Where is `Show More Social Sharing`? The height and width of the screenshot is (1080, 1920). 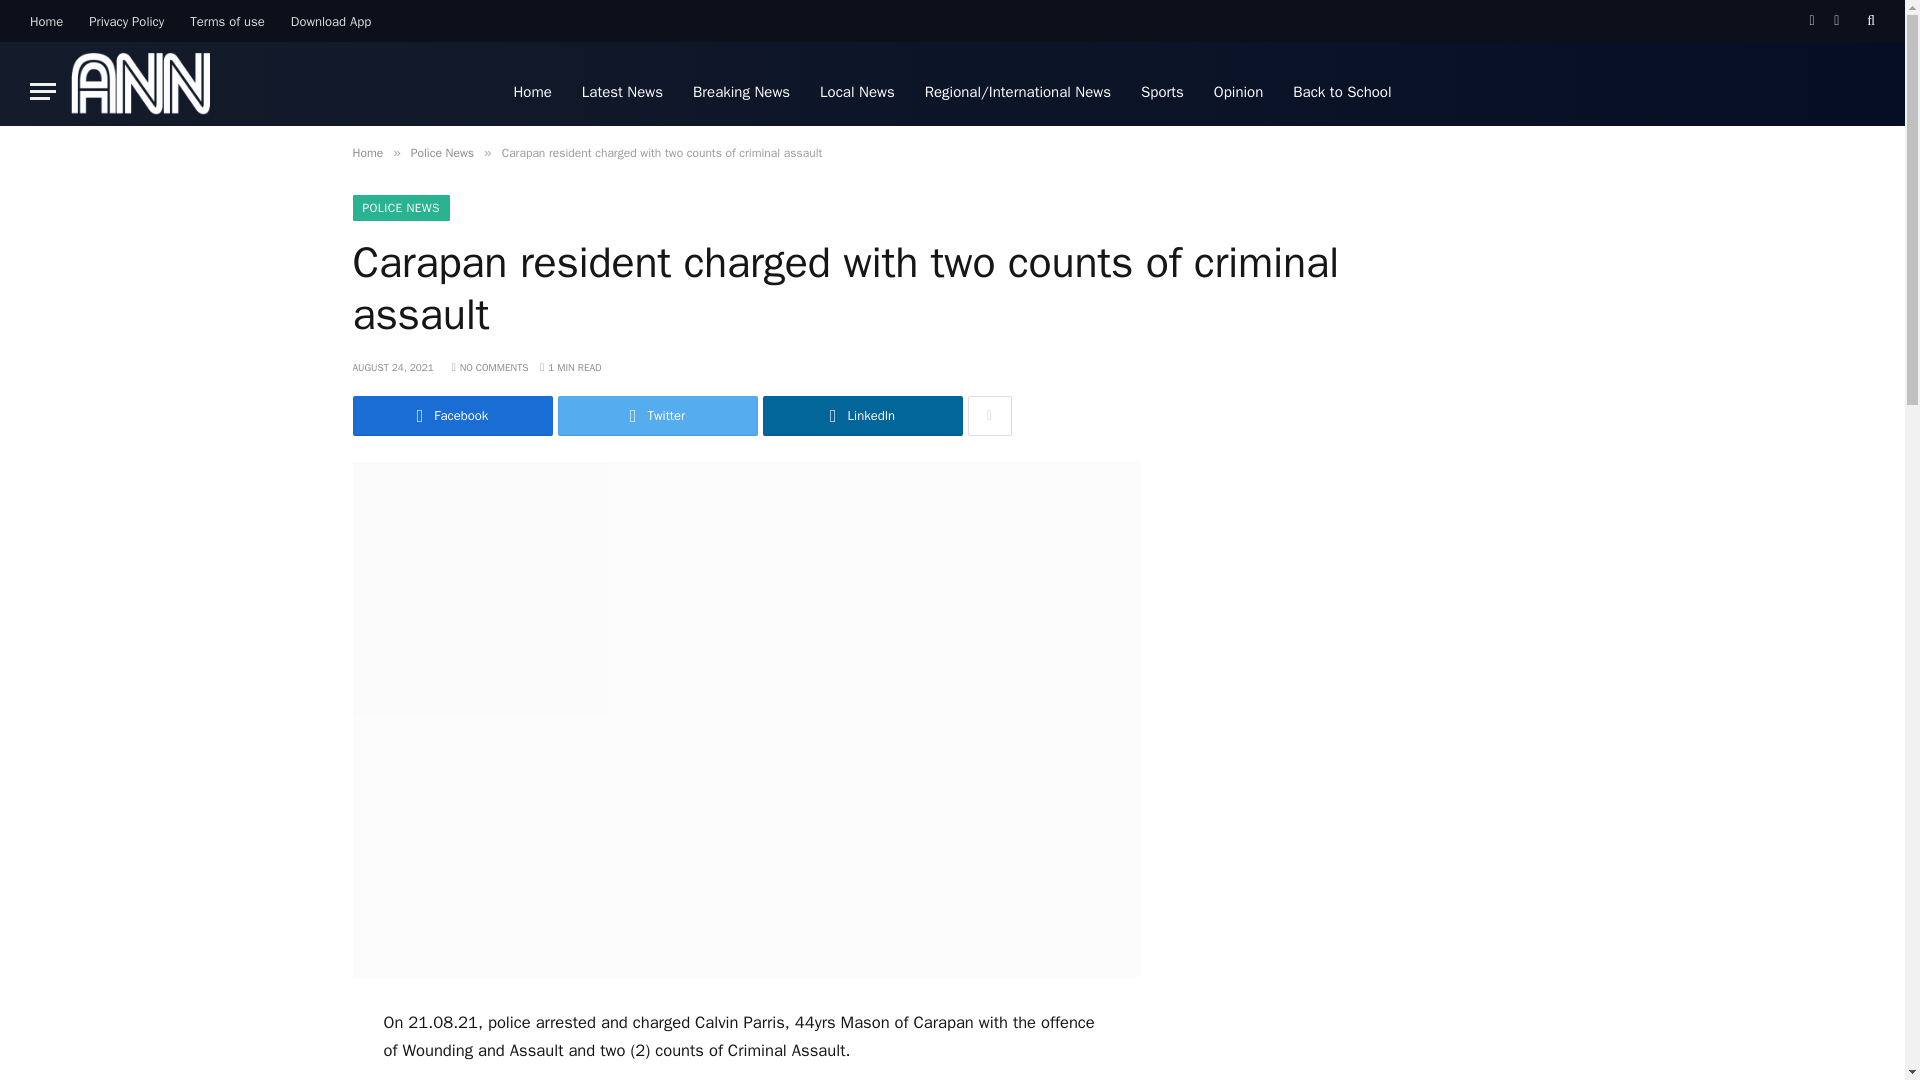
Show More Social Sharing is located at coordinates (989, 416).